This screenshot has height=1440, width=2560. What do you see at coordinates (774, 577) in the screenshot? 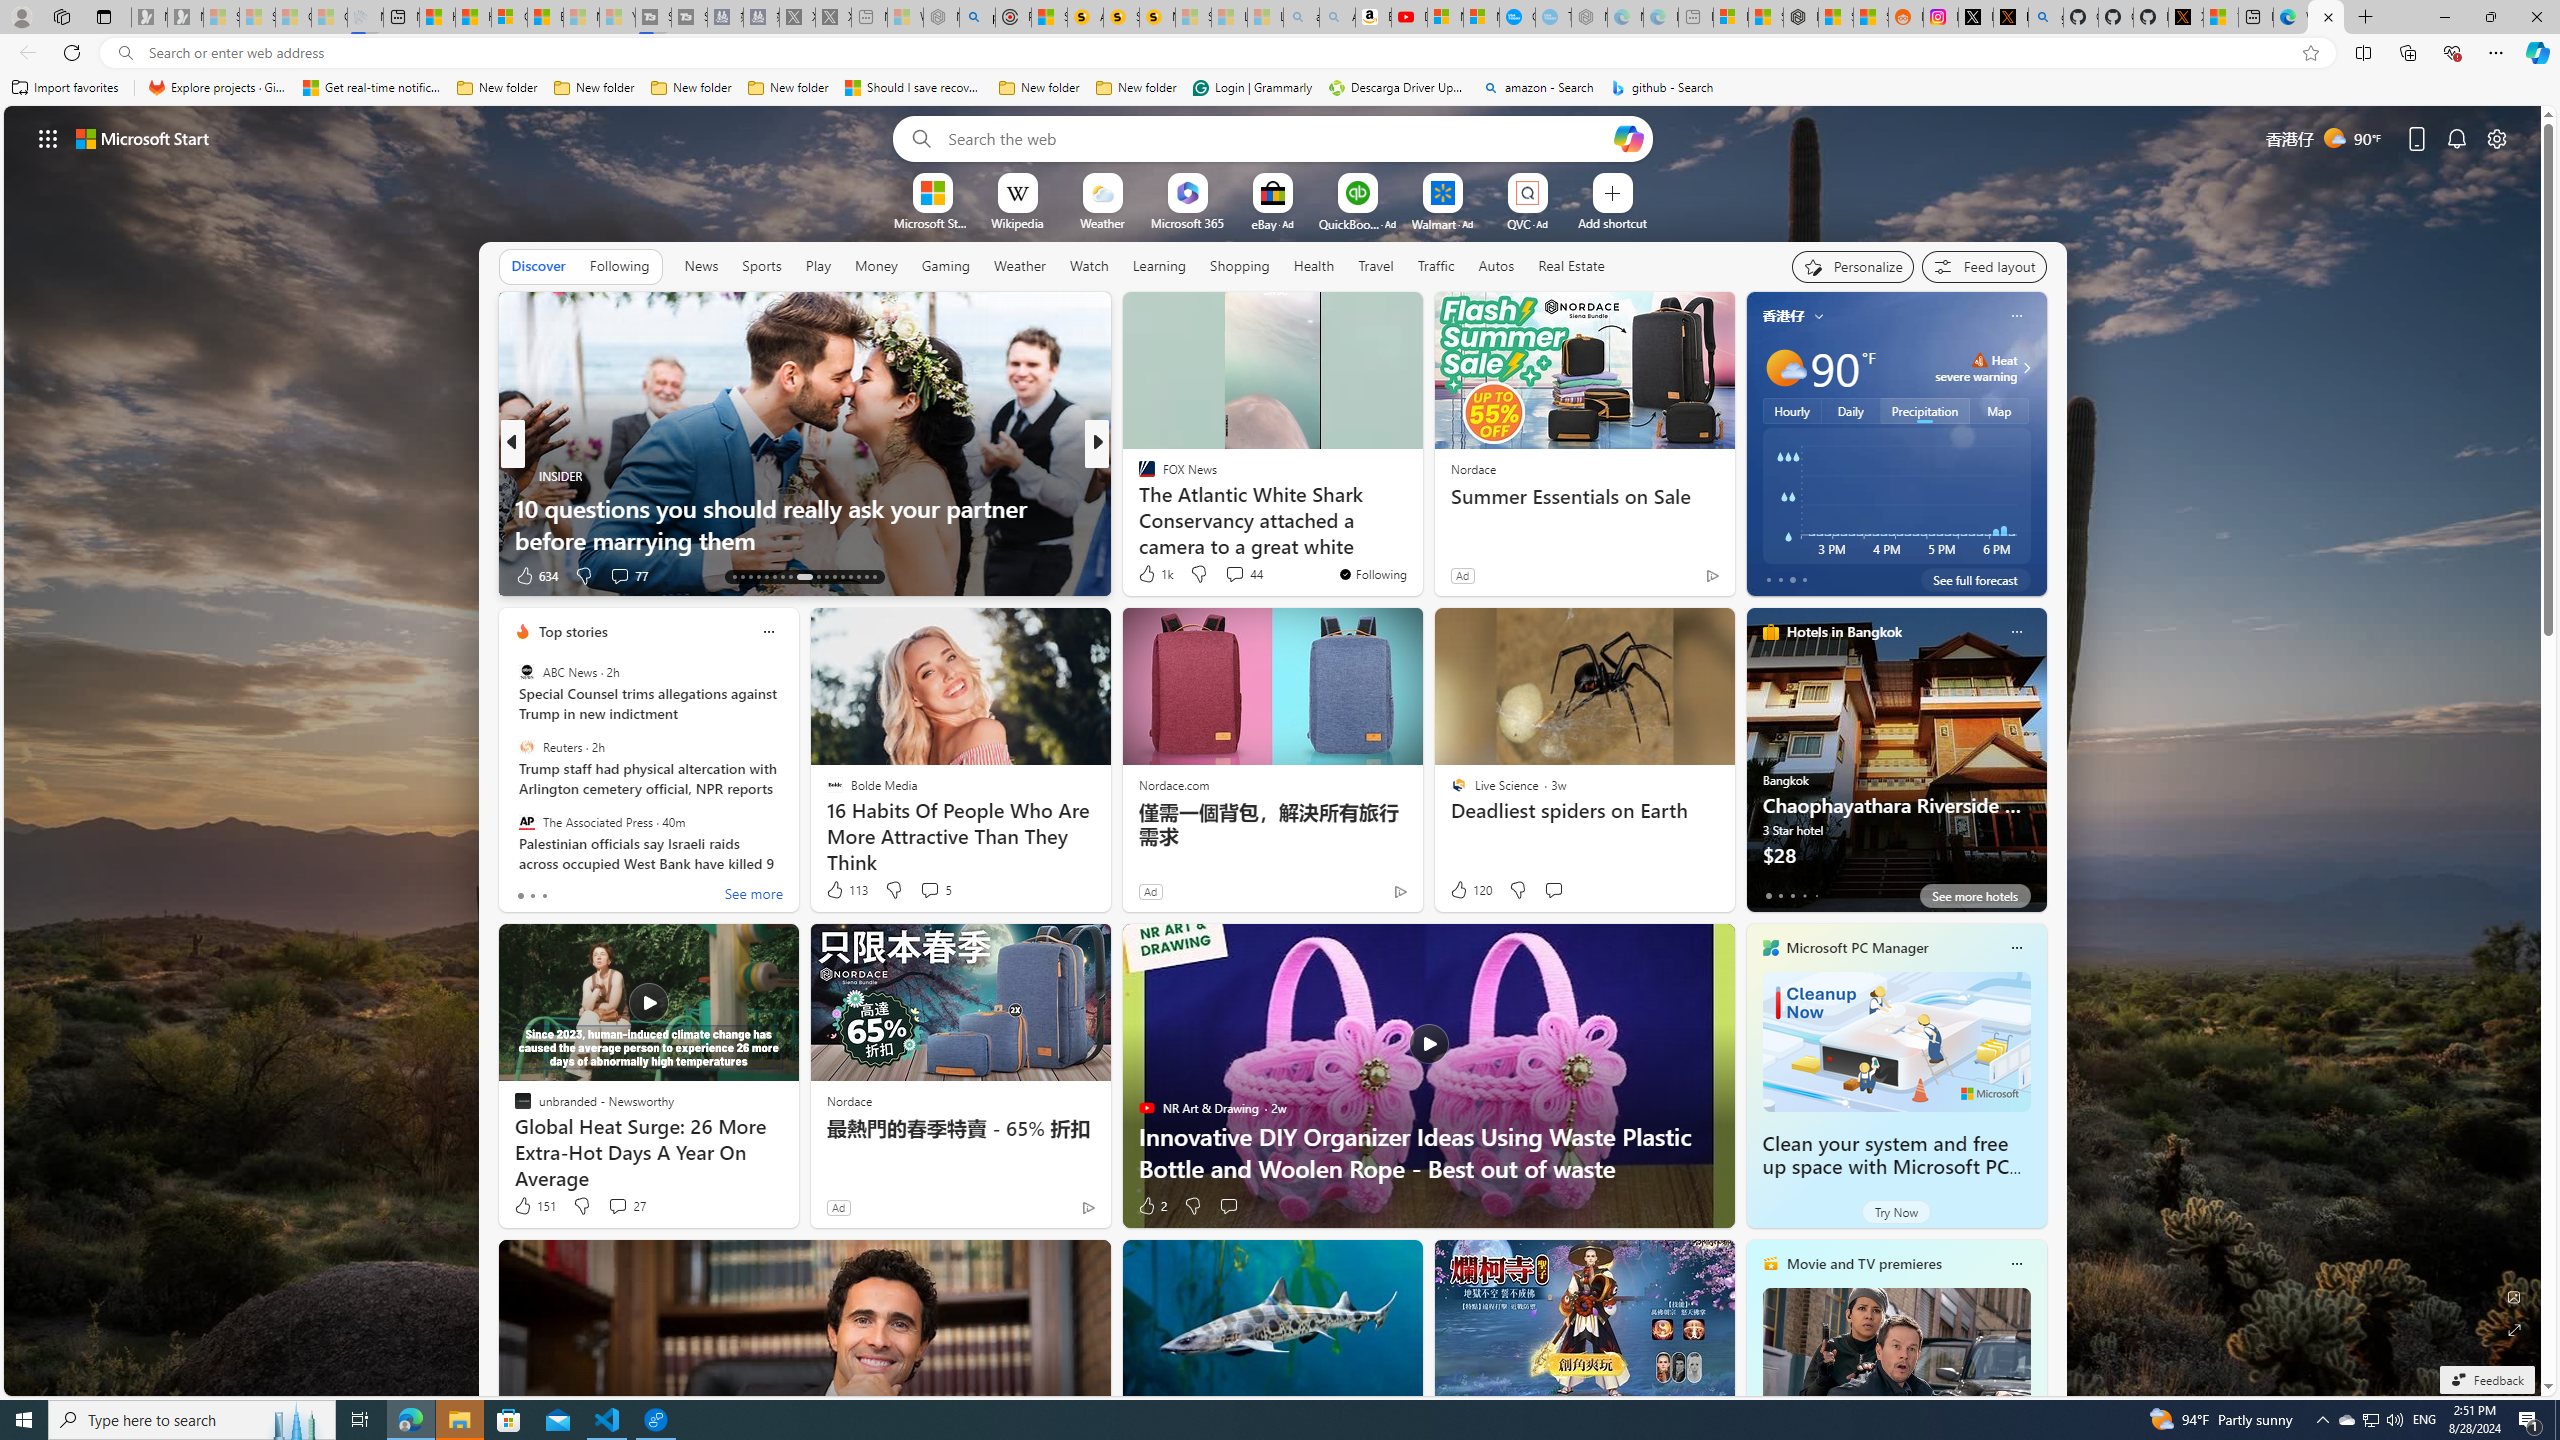
I see `AutomationID: tab-18` at bounding box center [774, 577].